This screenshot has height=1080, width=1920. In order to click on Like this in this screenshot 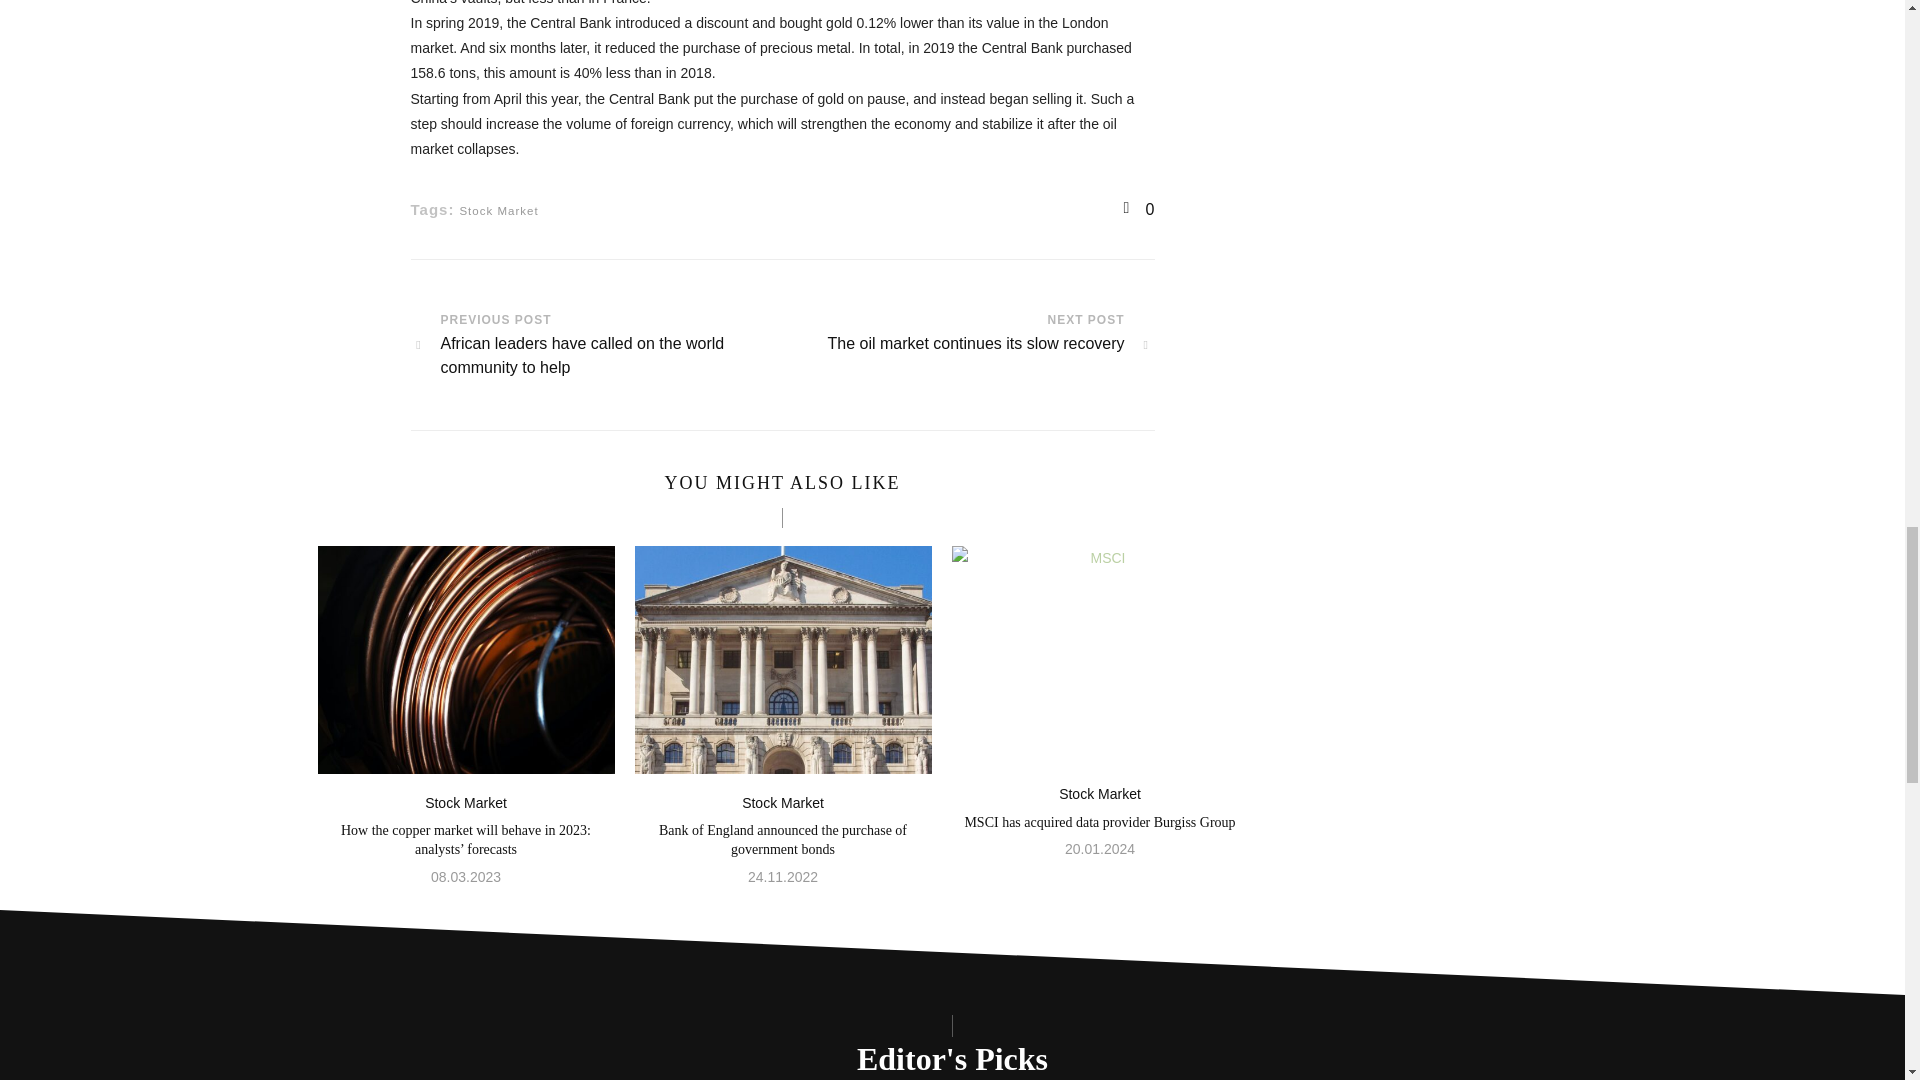, I will do `click(465, 802)`.